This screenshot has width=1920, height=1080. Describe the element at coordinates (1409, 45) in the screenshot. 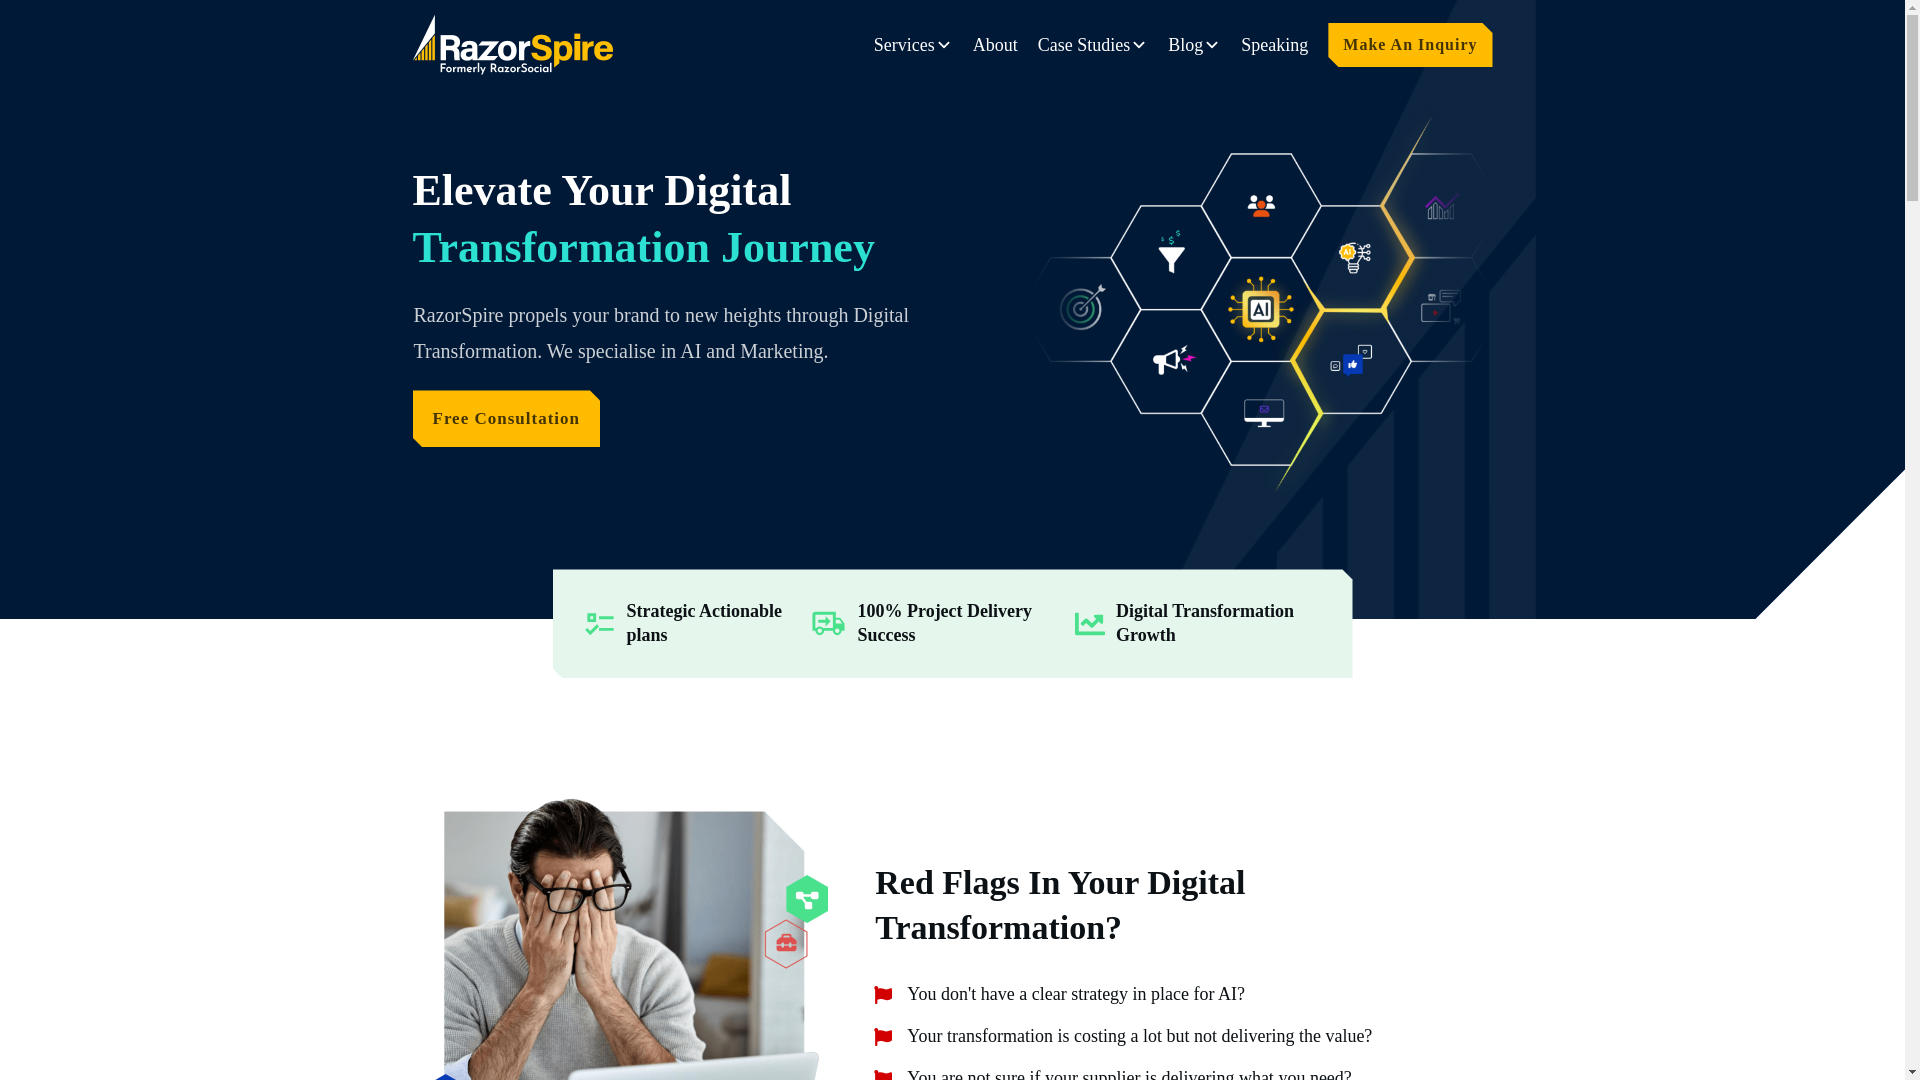

I see `Make An Inquiry` at that location.